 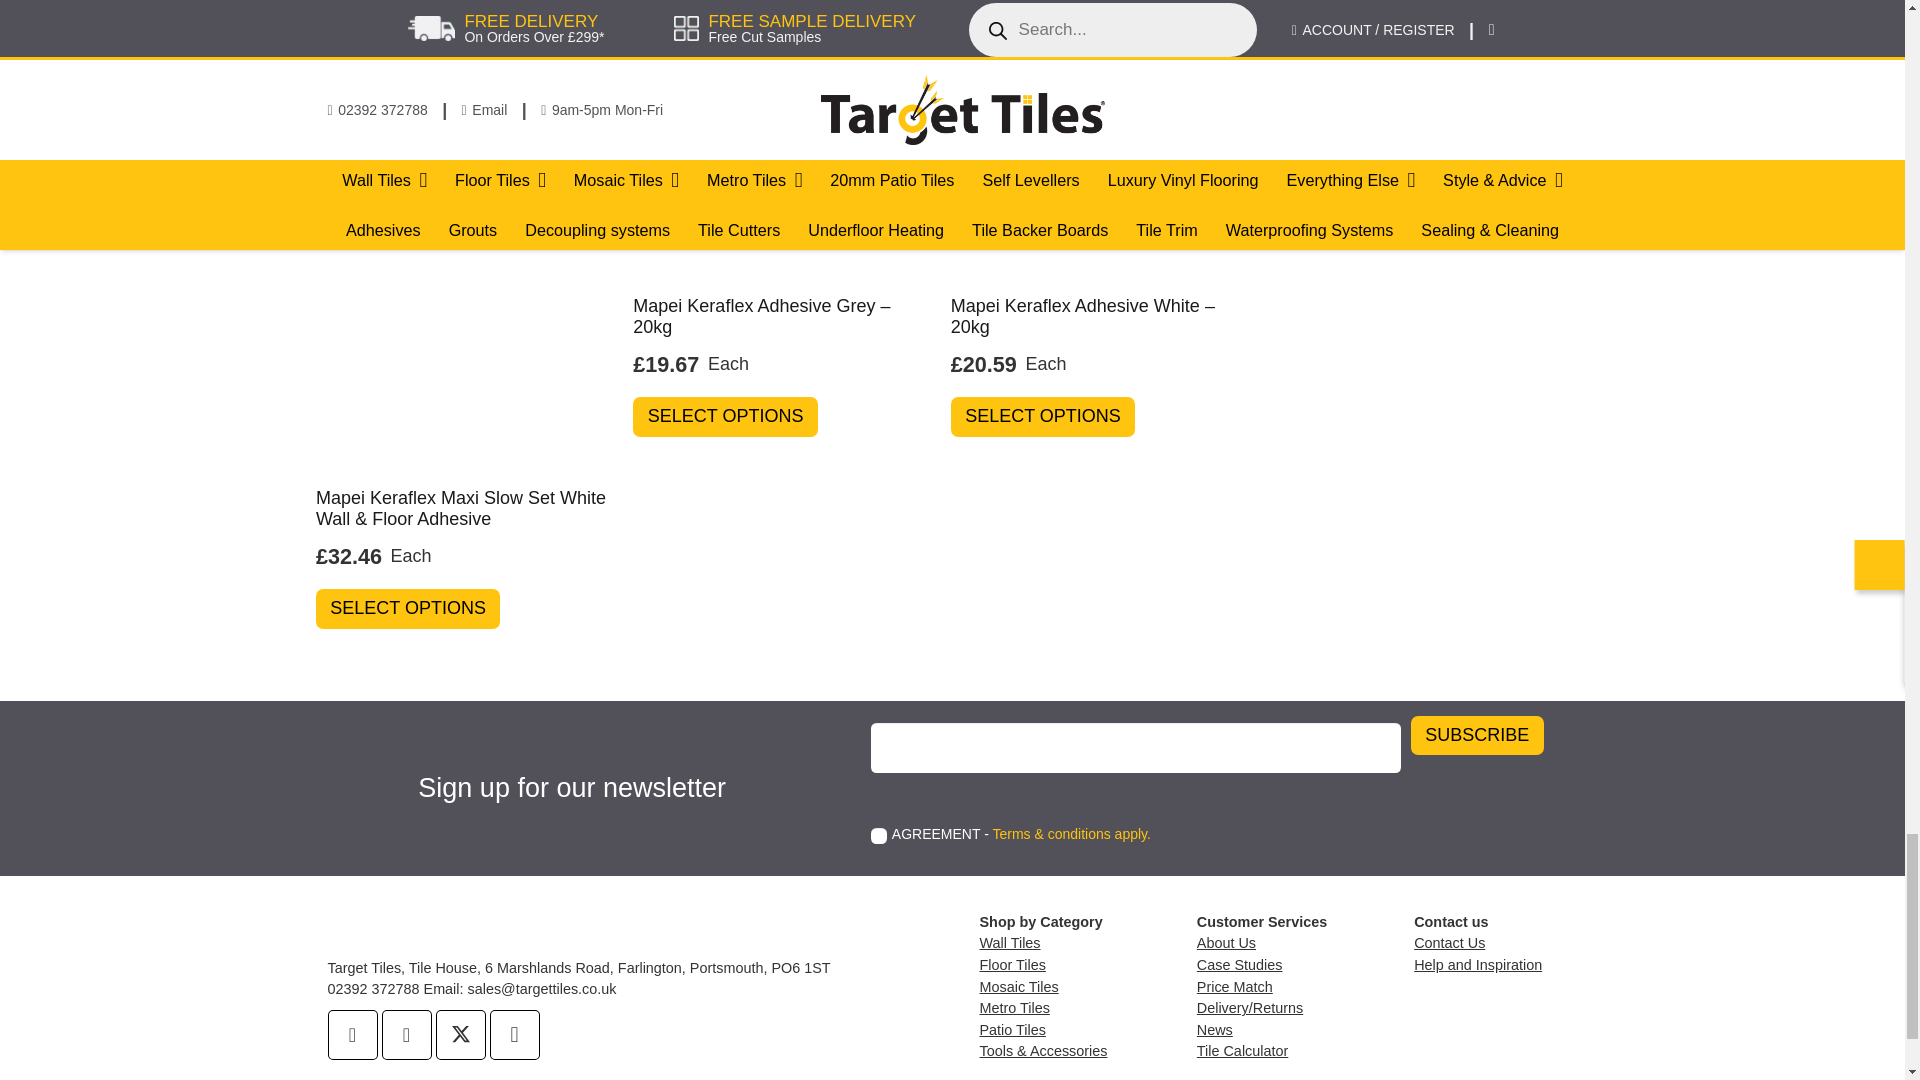 What do you see at coordinates (407, 1034) in the screenshot?
I see `Pinterest` at bounding box center [407, 1034].